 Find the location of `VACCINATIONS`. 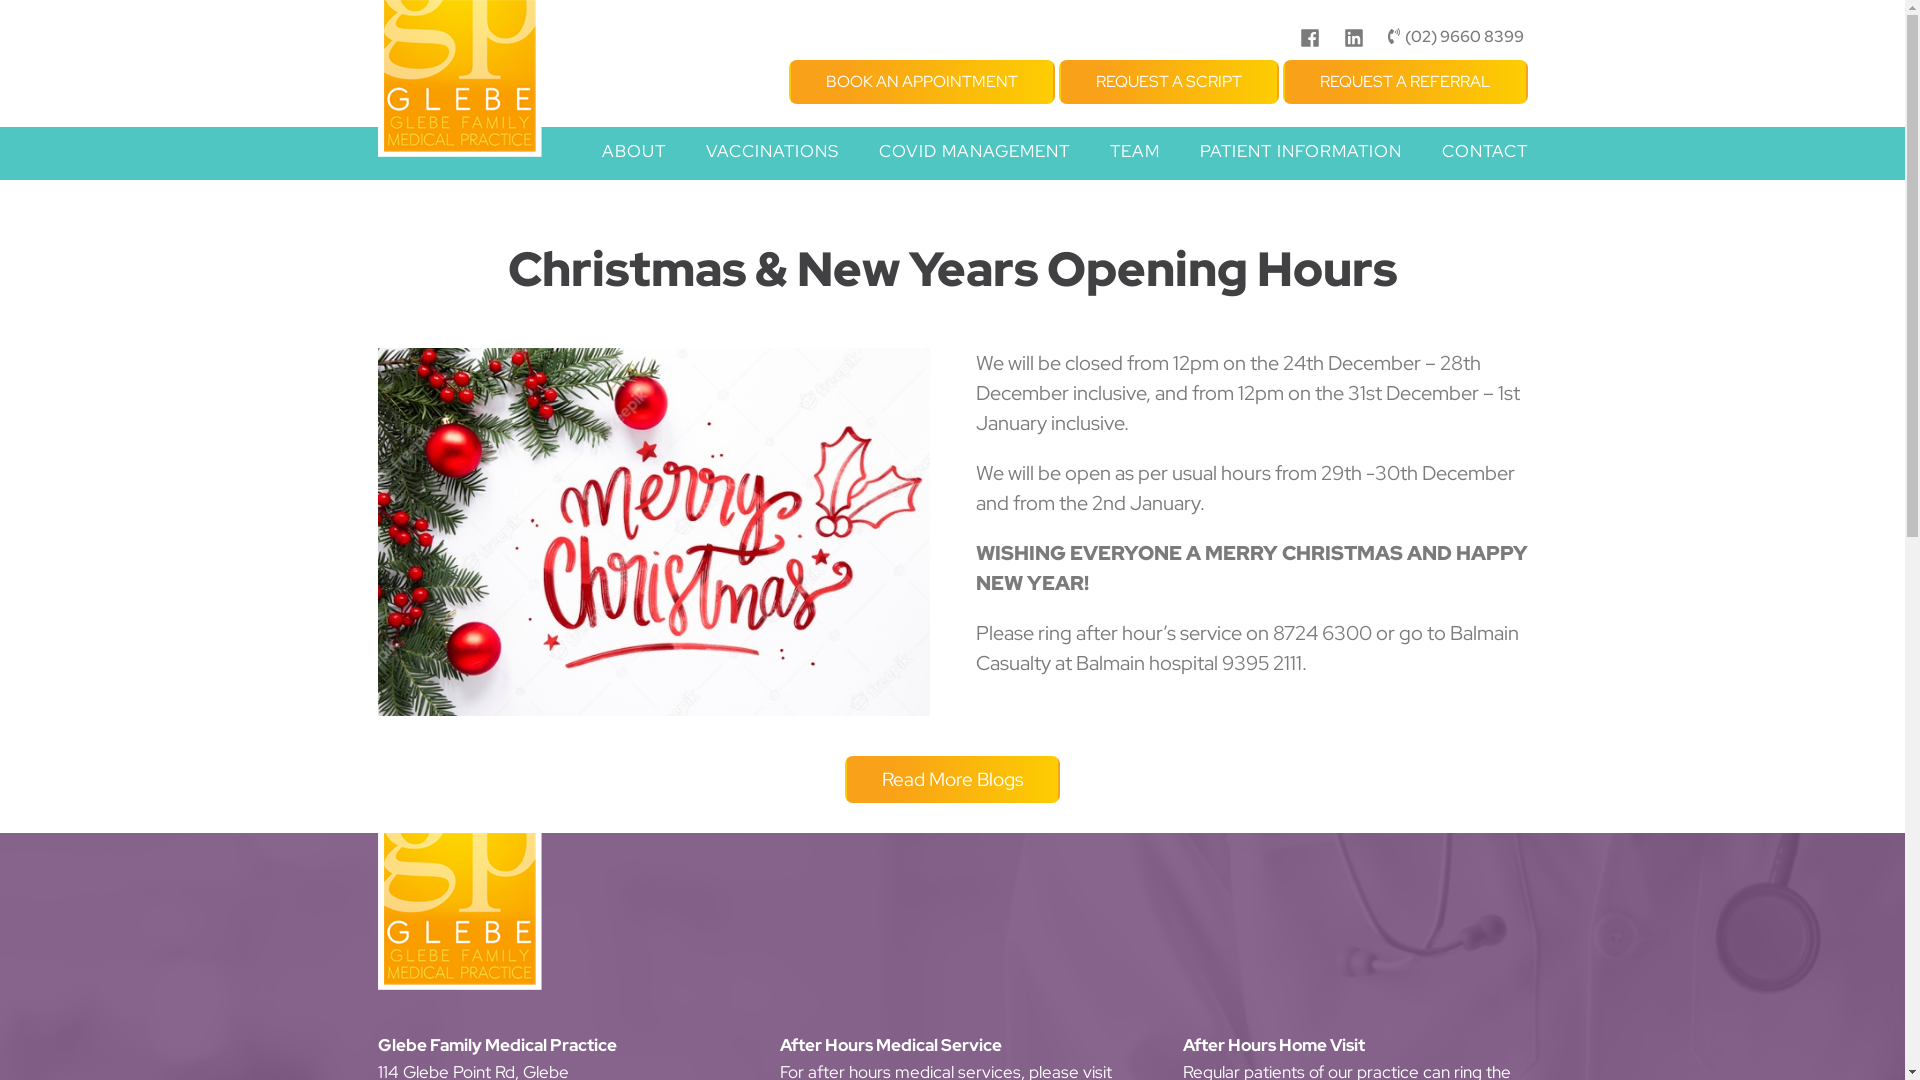

VACCINATIONS is located at coordinates (772, 154).